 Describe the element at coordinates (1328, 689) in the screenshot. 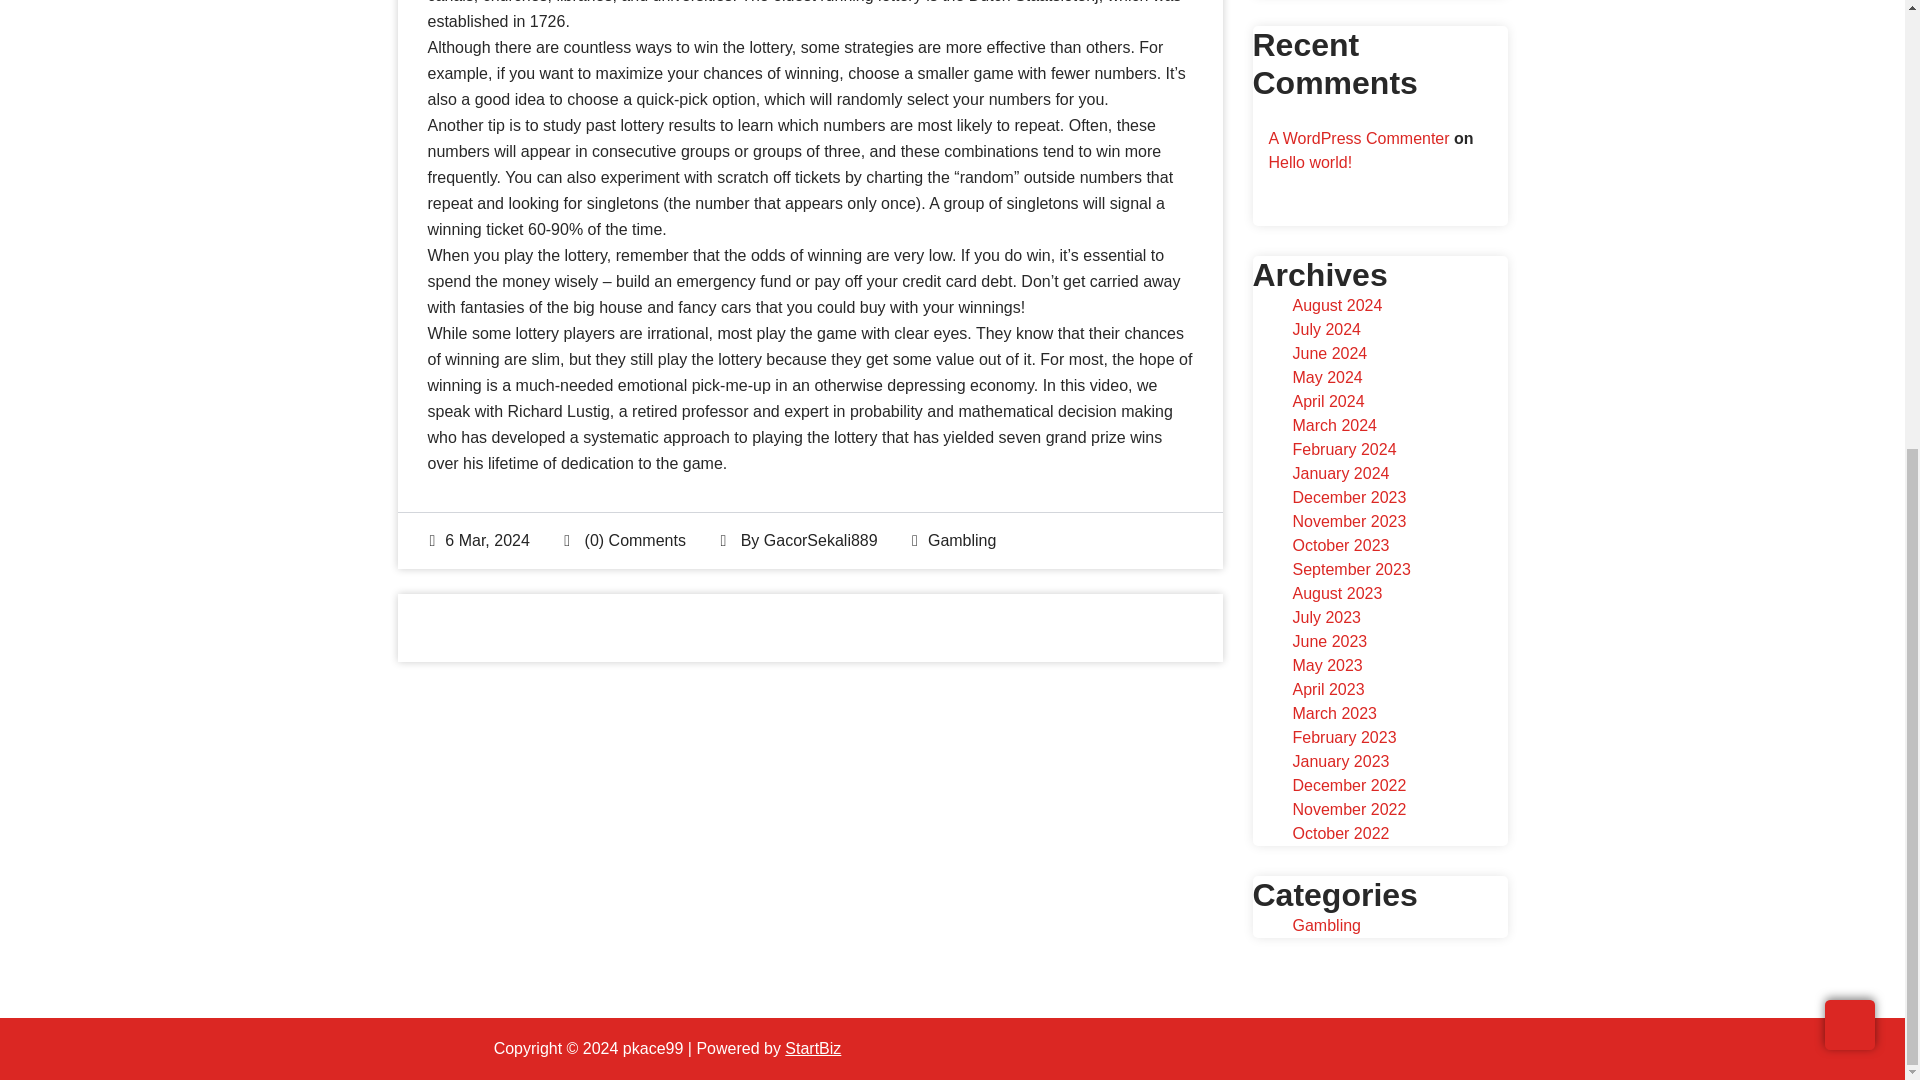

I see `April 2023` at that location.